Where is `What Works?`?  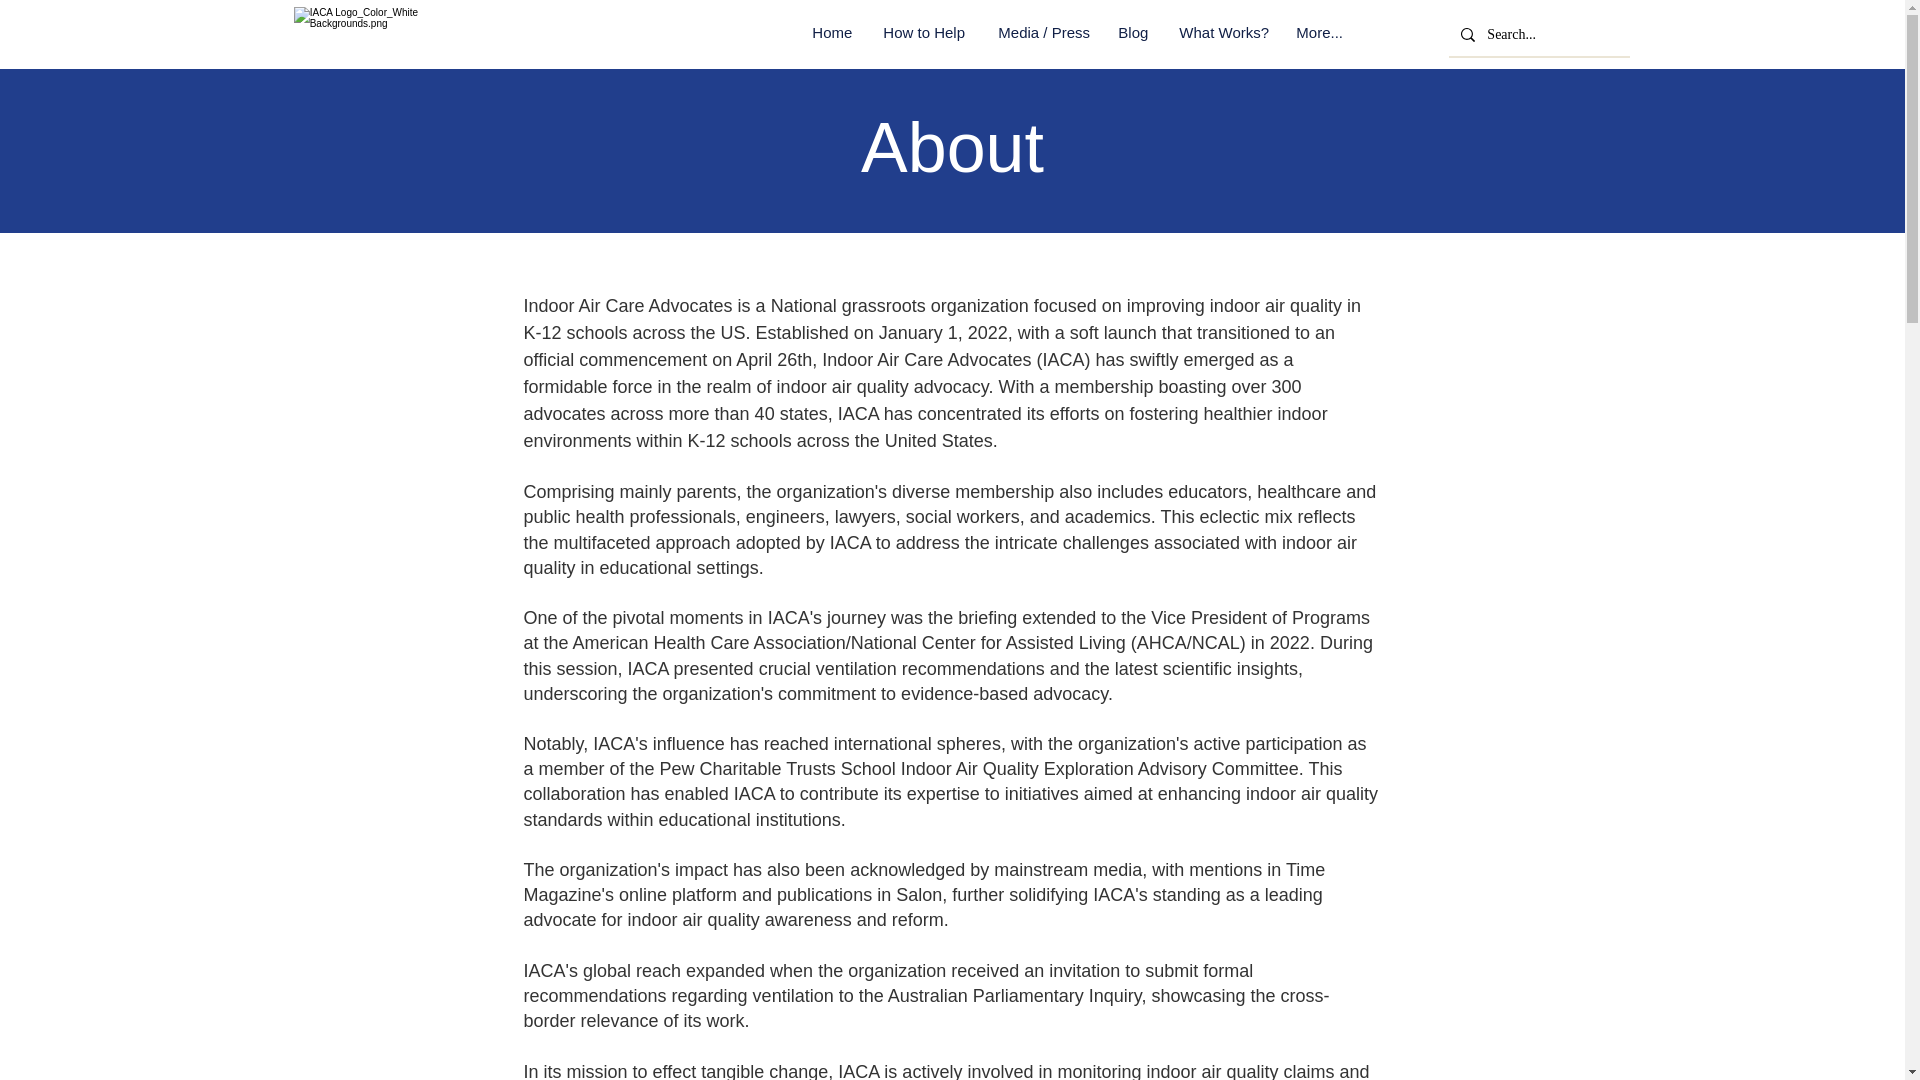 What Works? is located at coordinates (1222, 32).